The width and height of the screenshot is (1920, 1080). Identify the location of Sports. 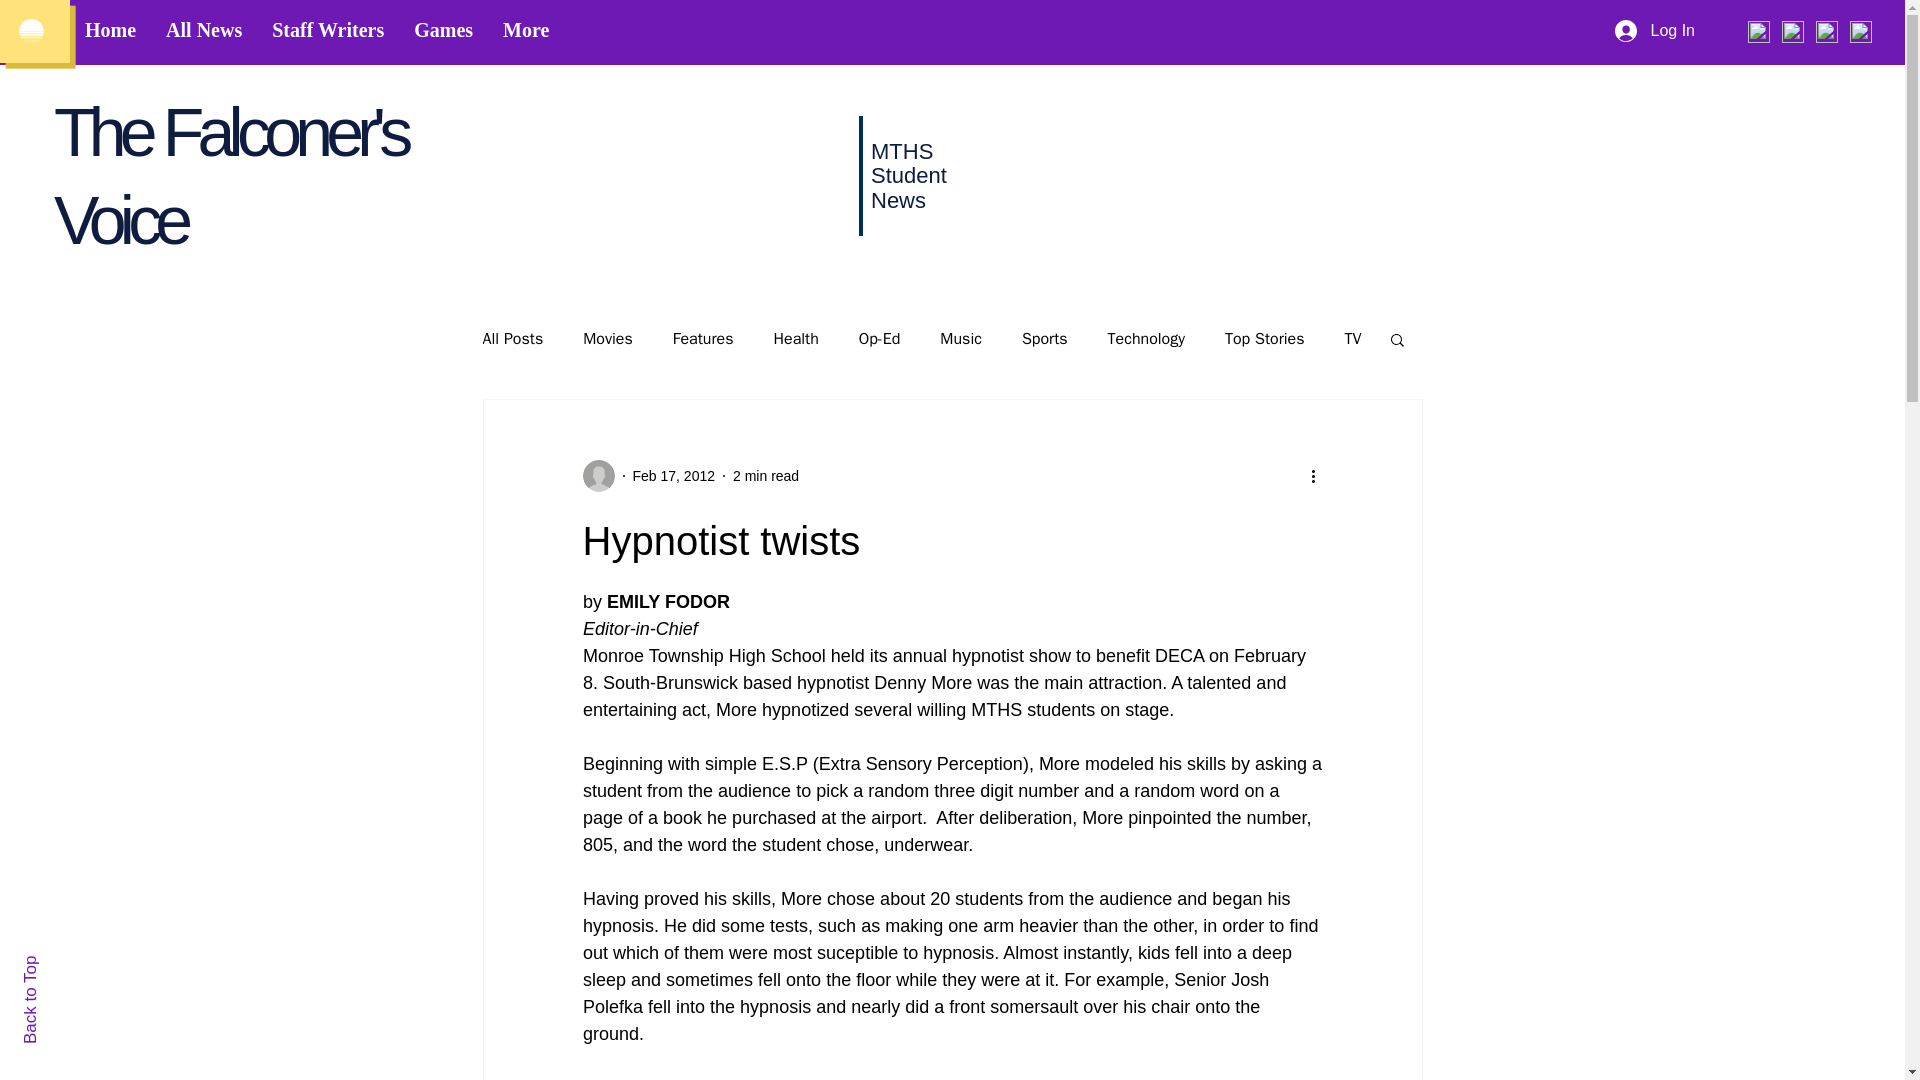
(1044, 338).